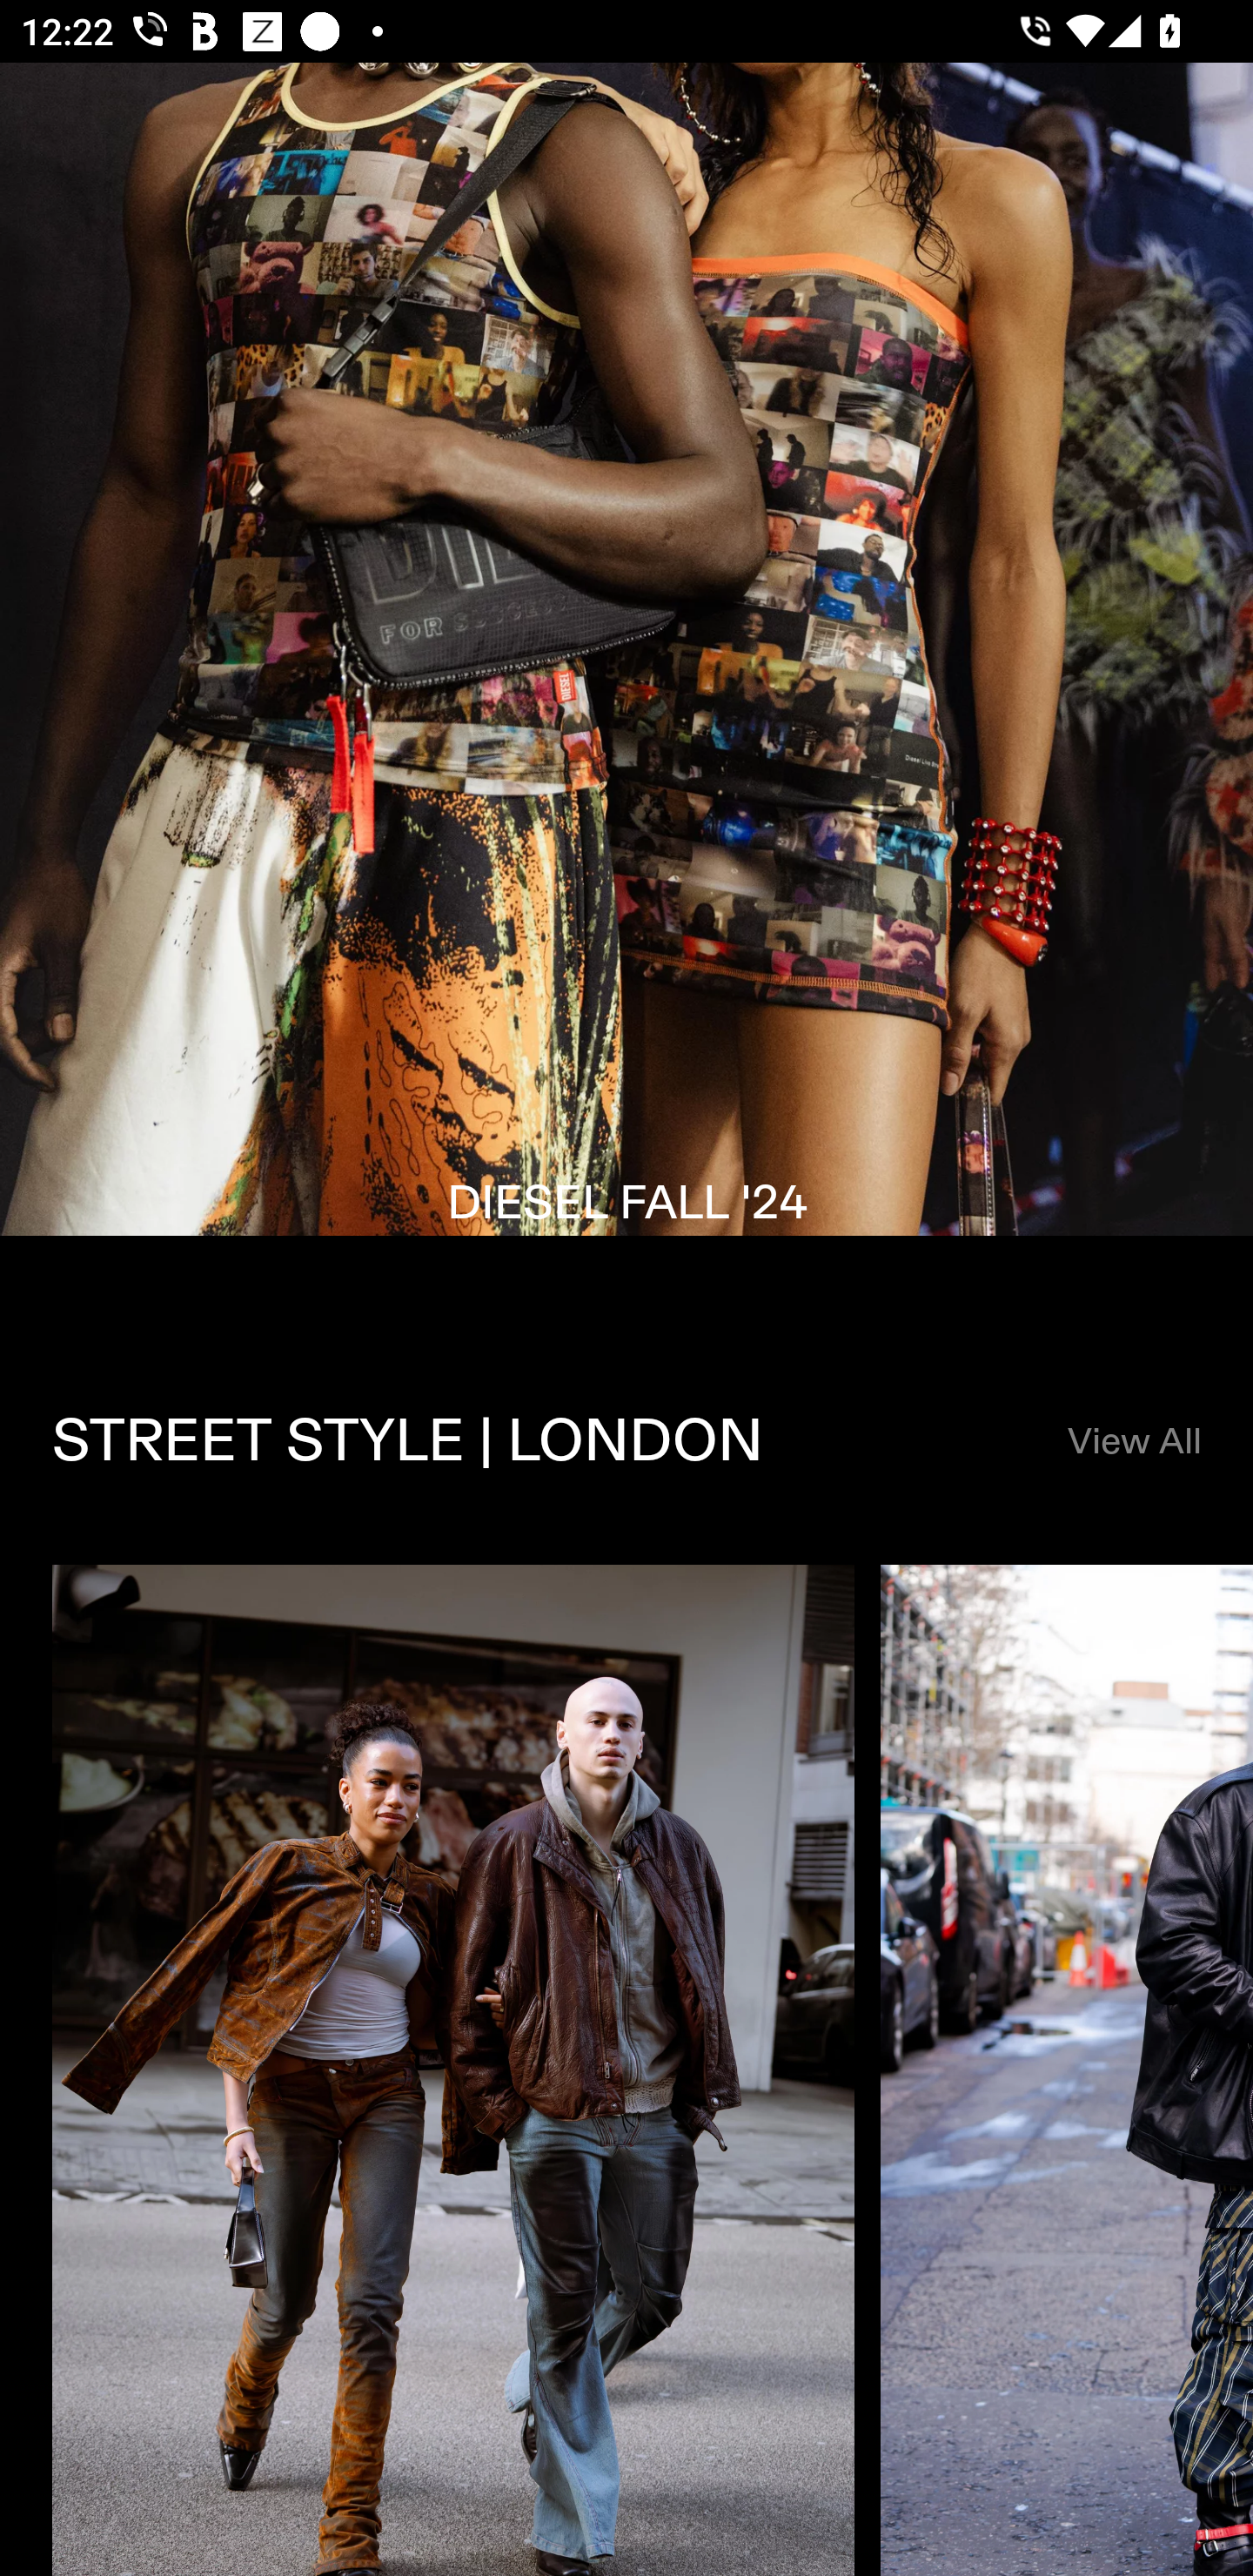 The width and height of the screenshot is (1253, 2576). Describe the element at coordinates (1133, 1443) in the screenshot. I see `View All` at that location.